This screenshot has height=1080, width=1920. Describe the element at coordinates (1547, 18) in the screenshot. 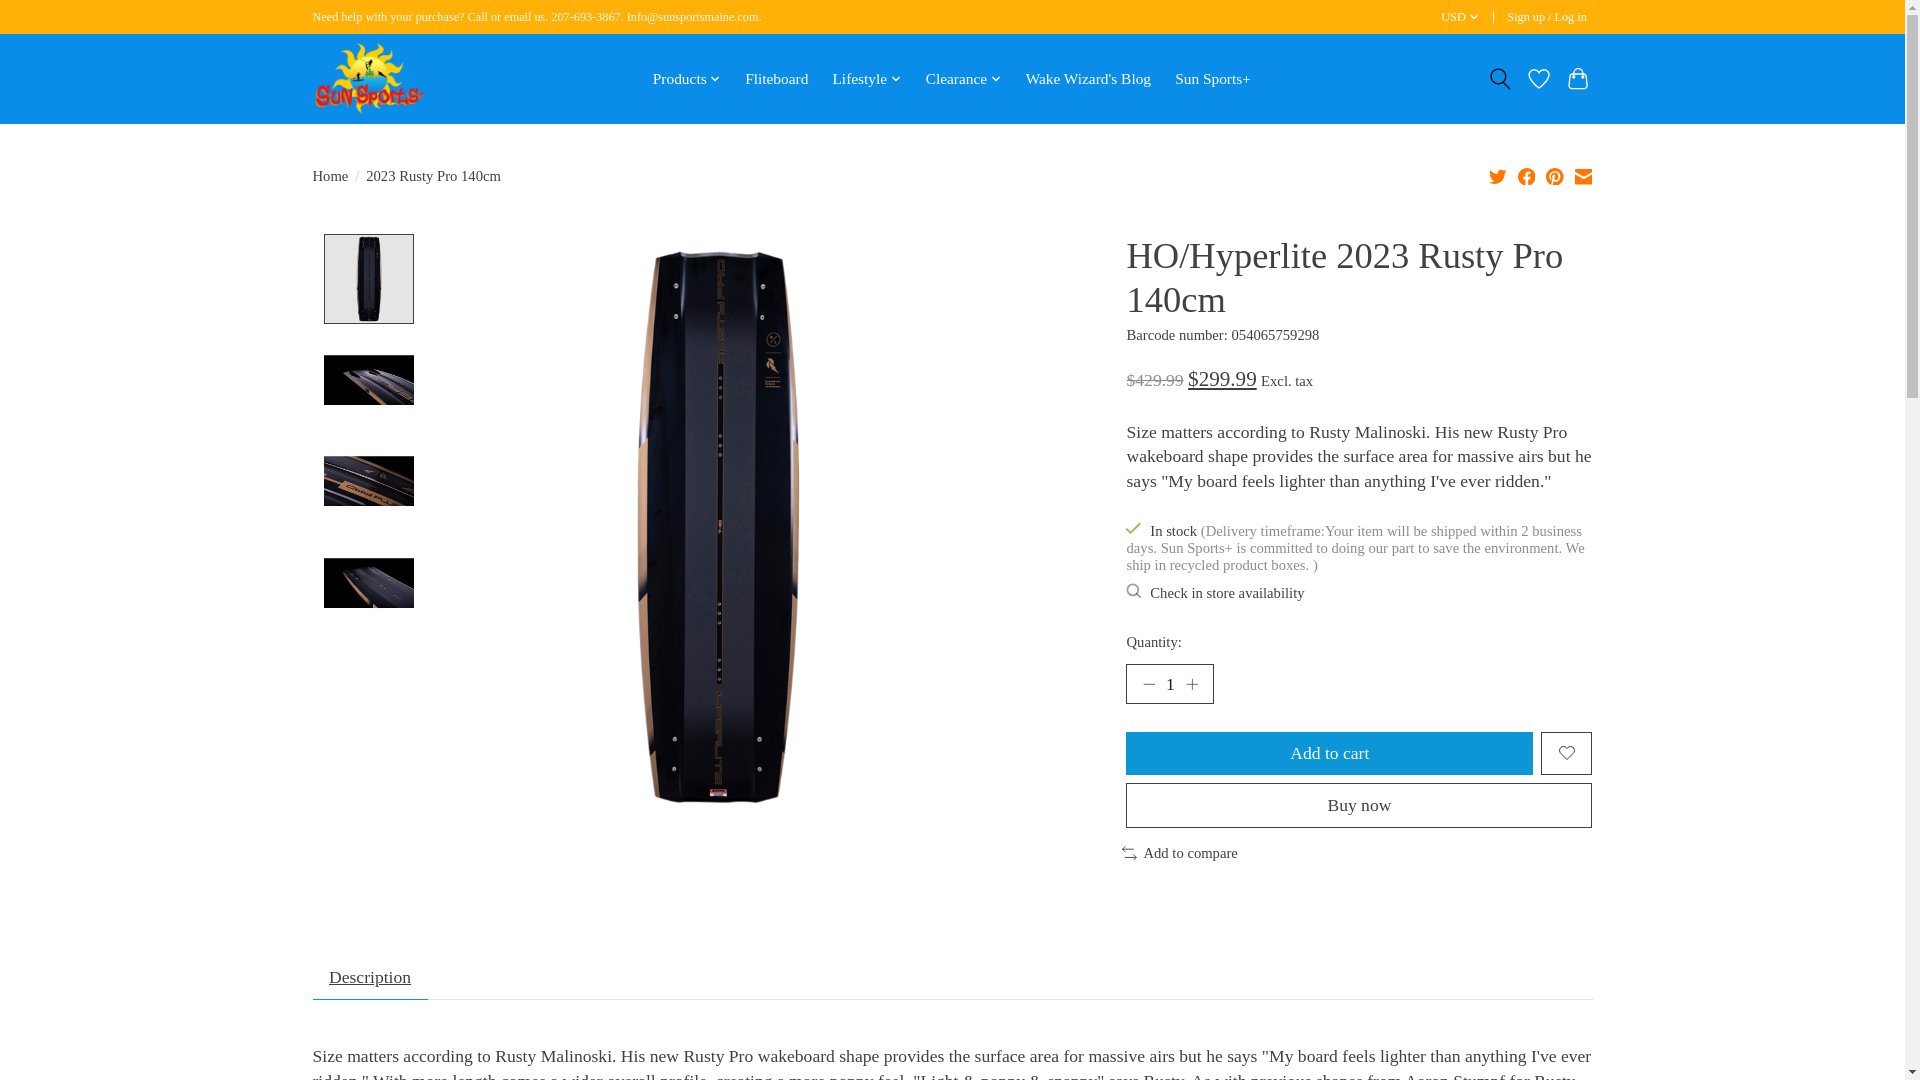

I see `My account` at that location.